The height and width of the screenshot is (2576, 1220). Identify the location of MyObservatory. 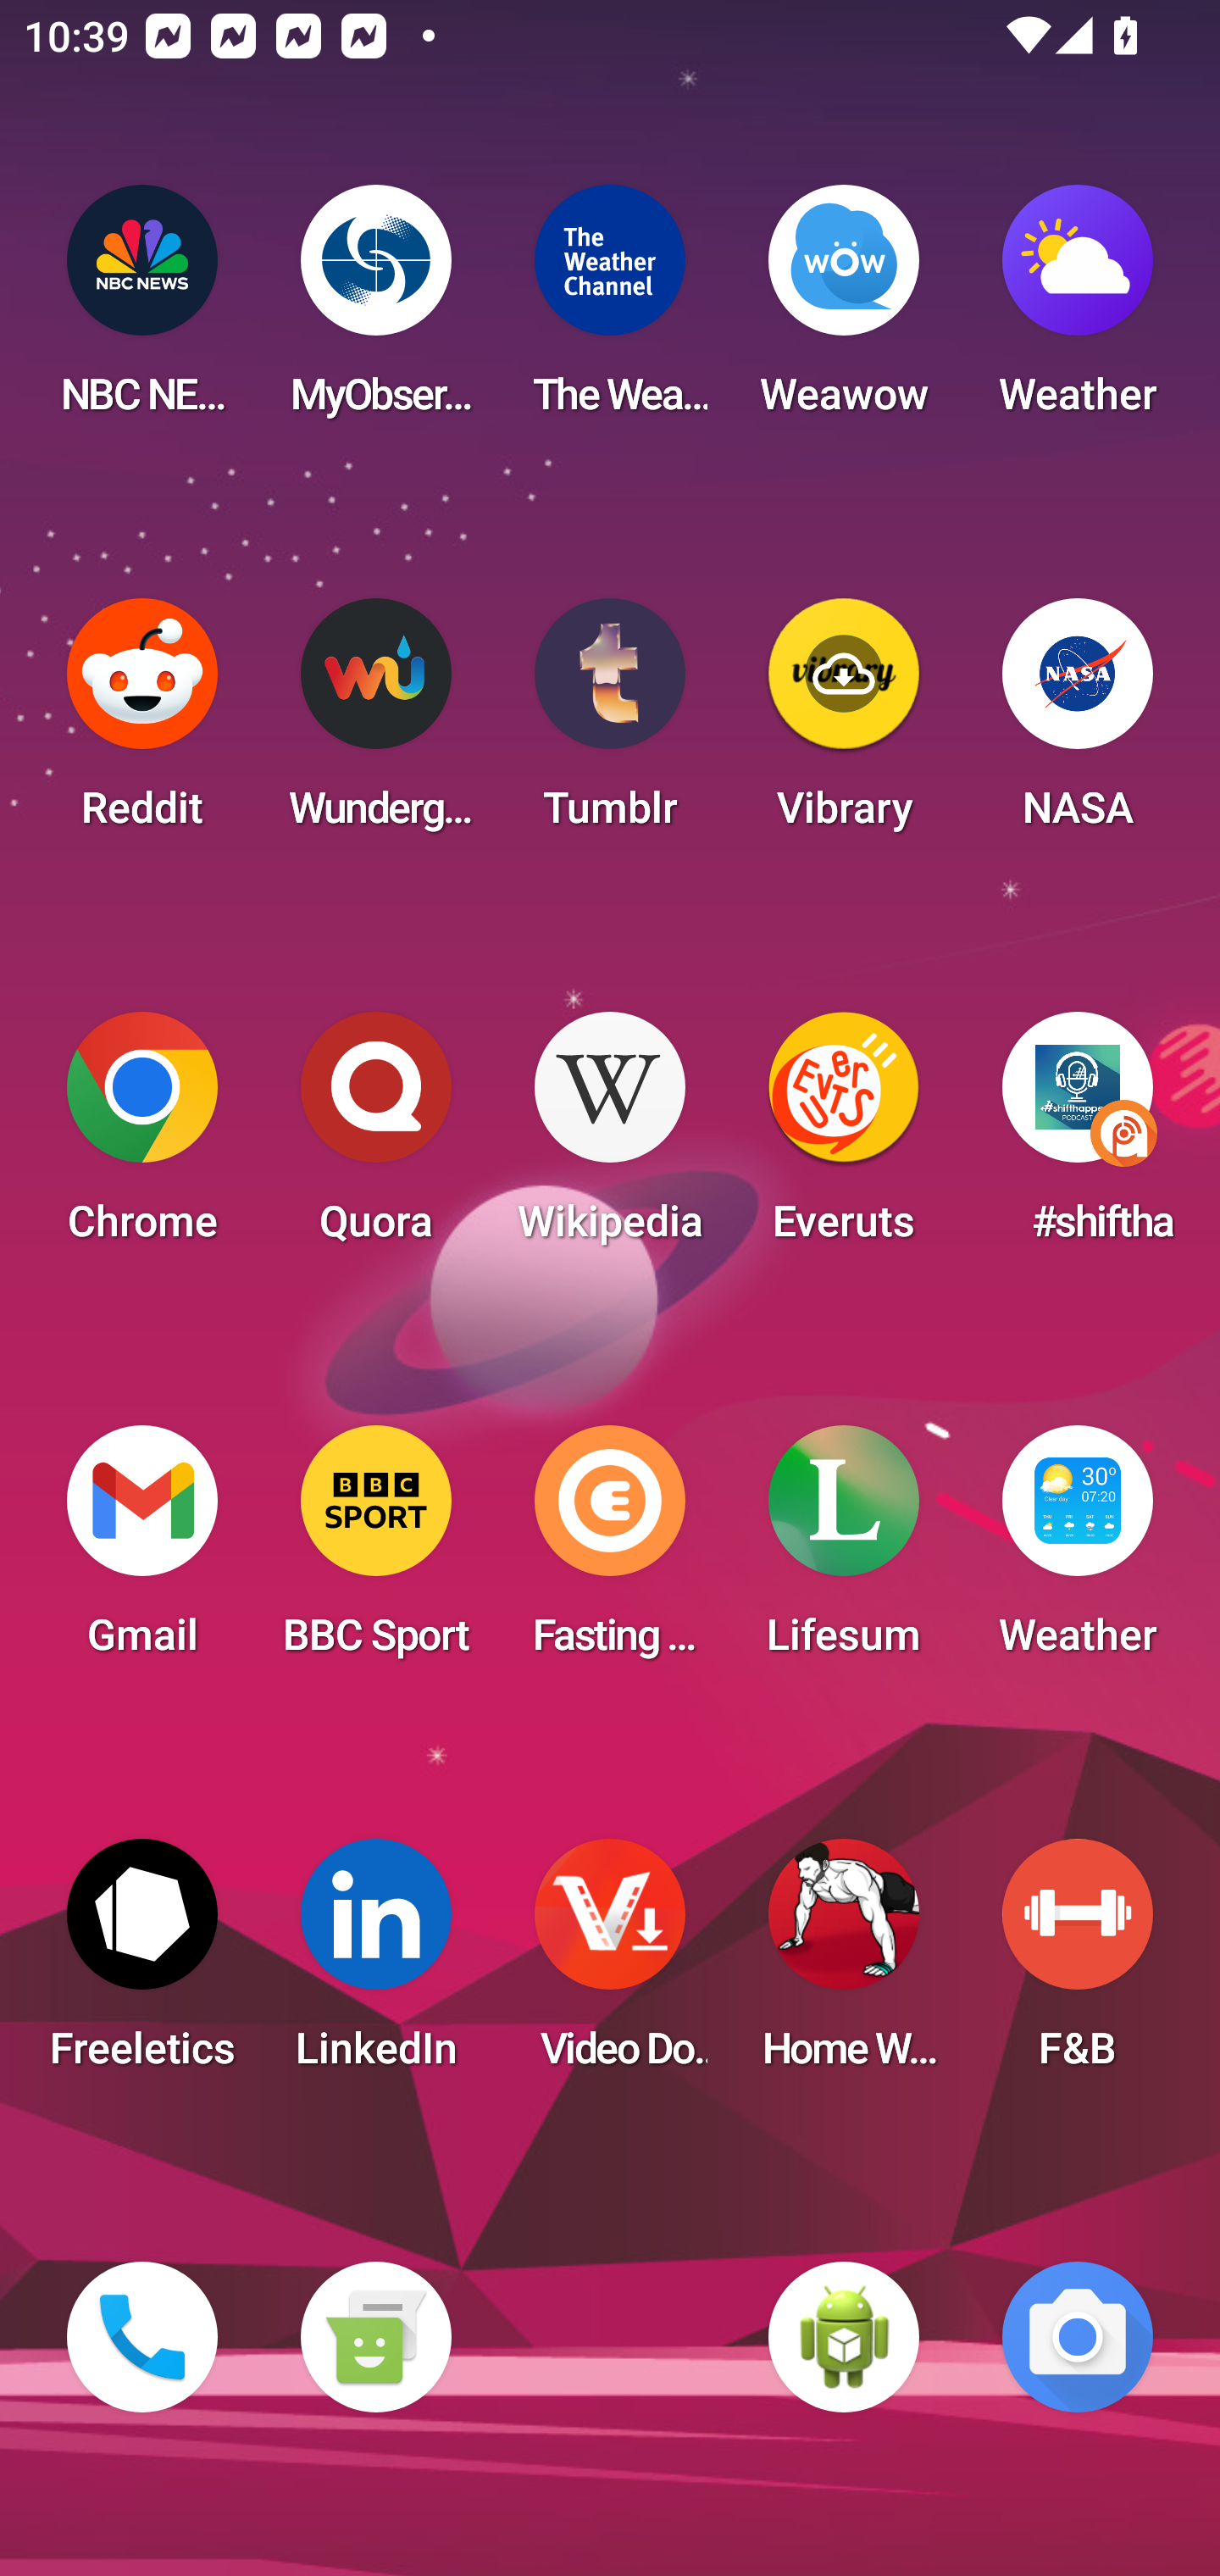
(375, 310).